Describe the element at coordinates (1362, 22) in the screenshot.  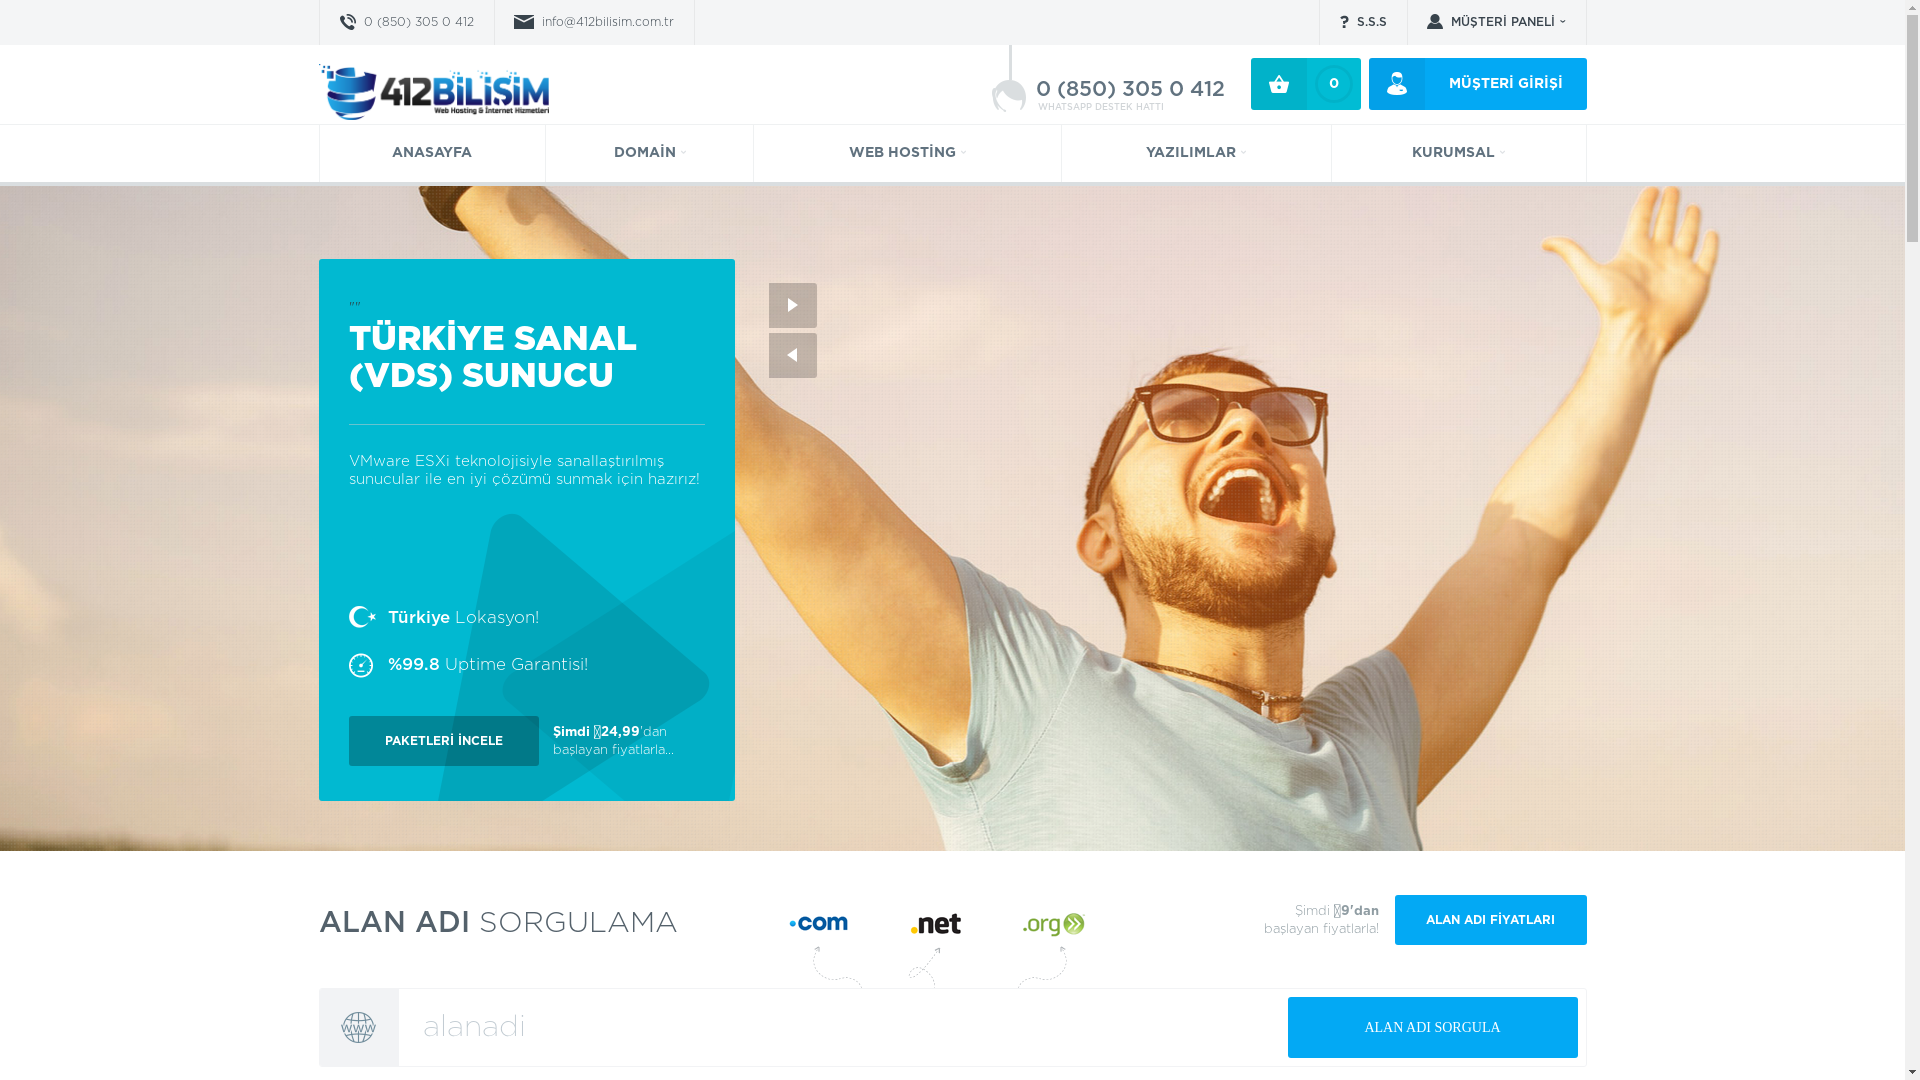
I see `S.S.S` at that location.